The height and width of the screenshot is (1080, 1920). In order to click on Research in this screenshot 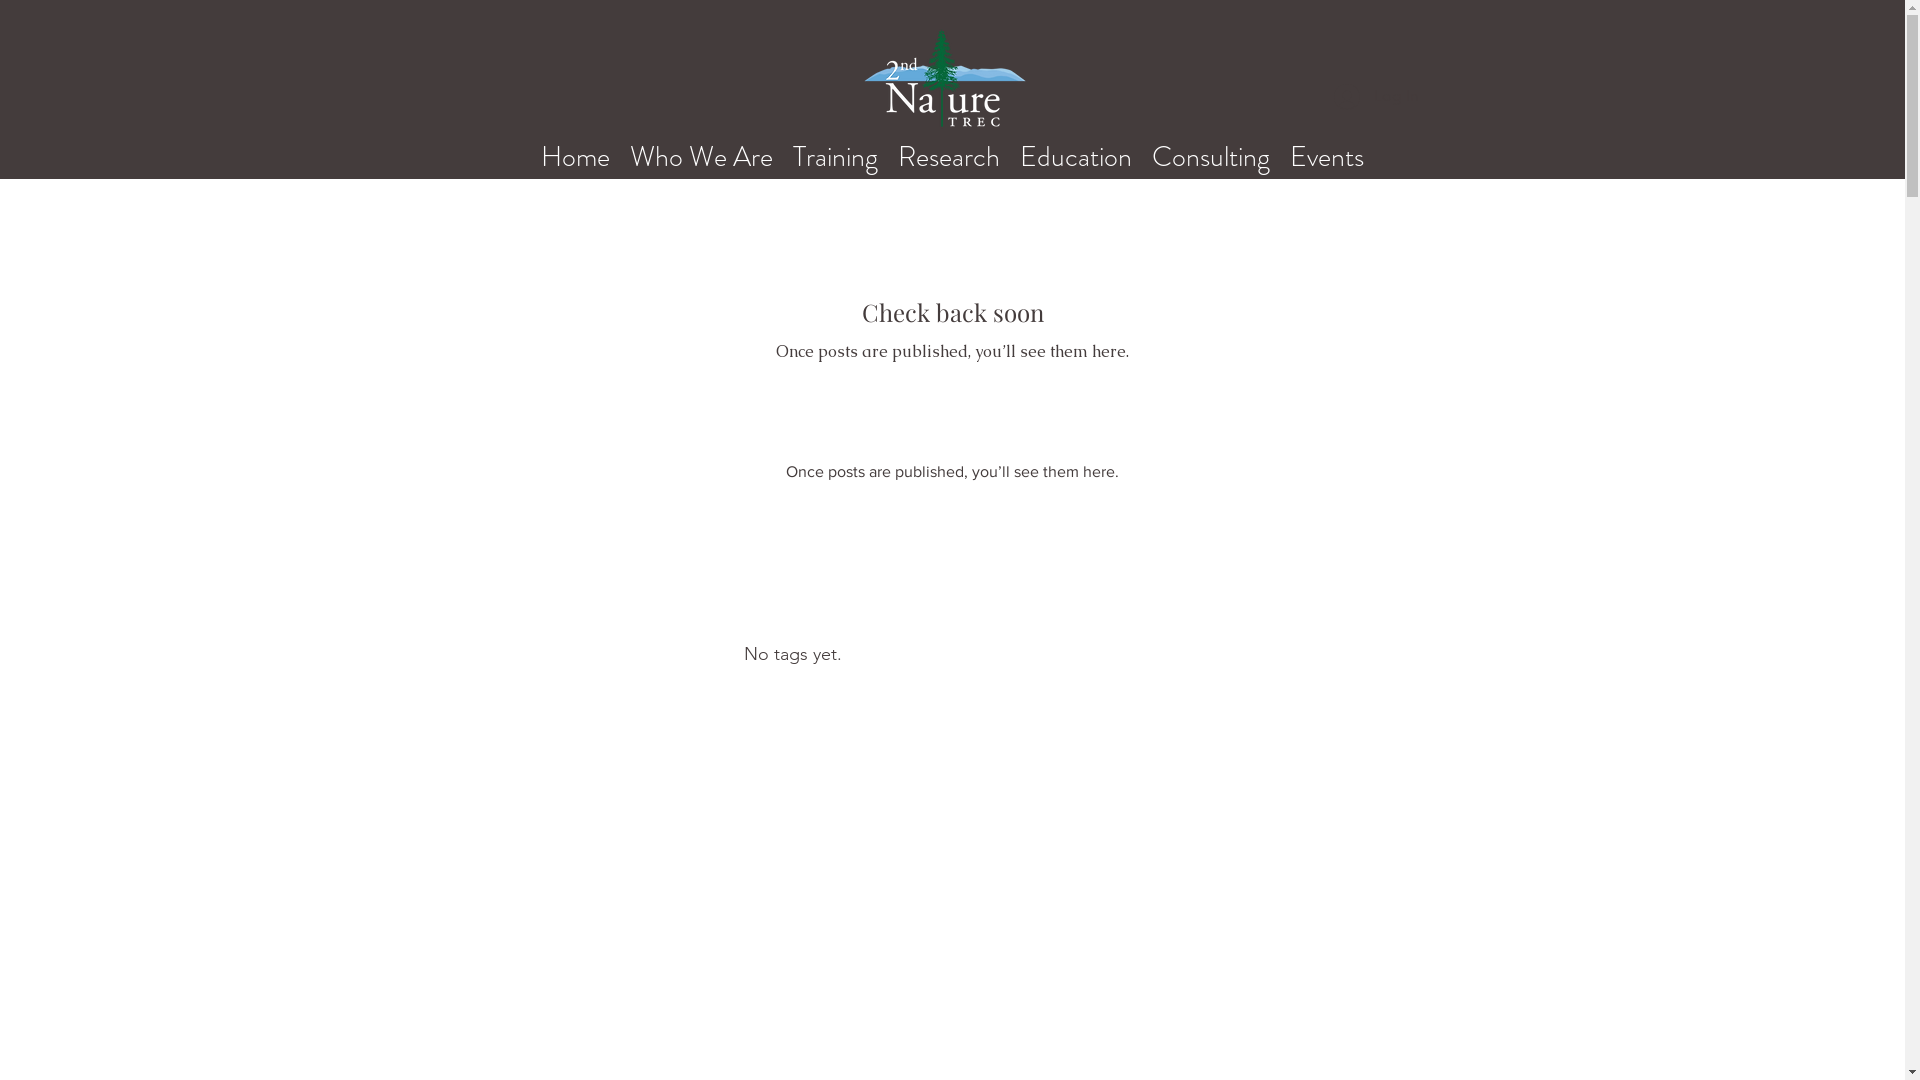, I will do `click(948, 158)`.